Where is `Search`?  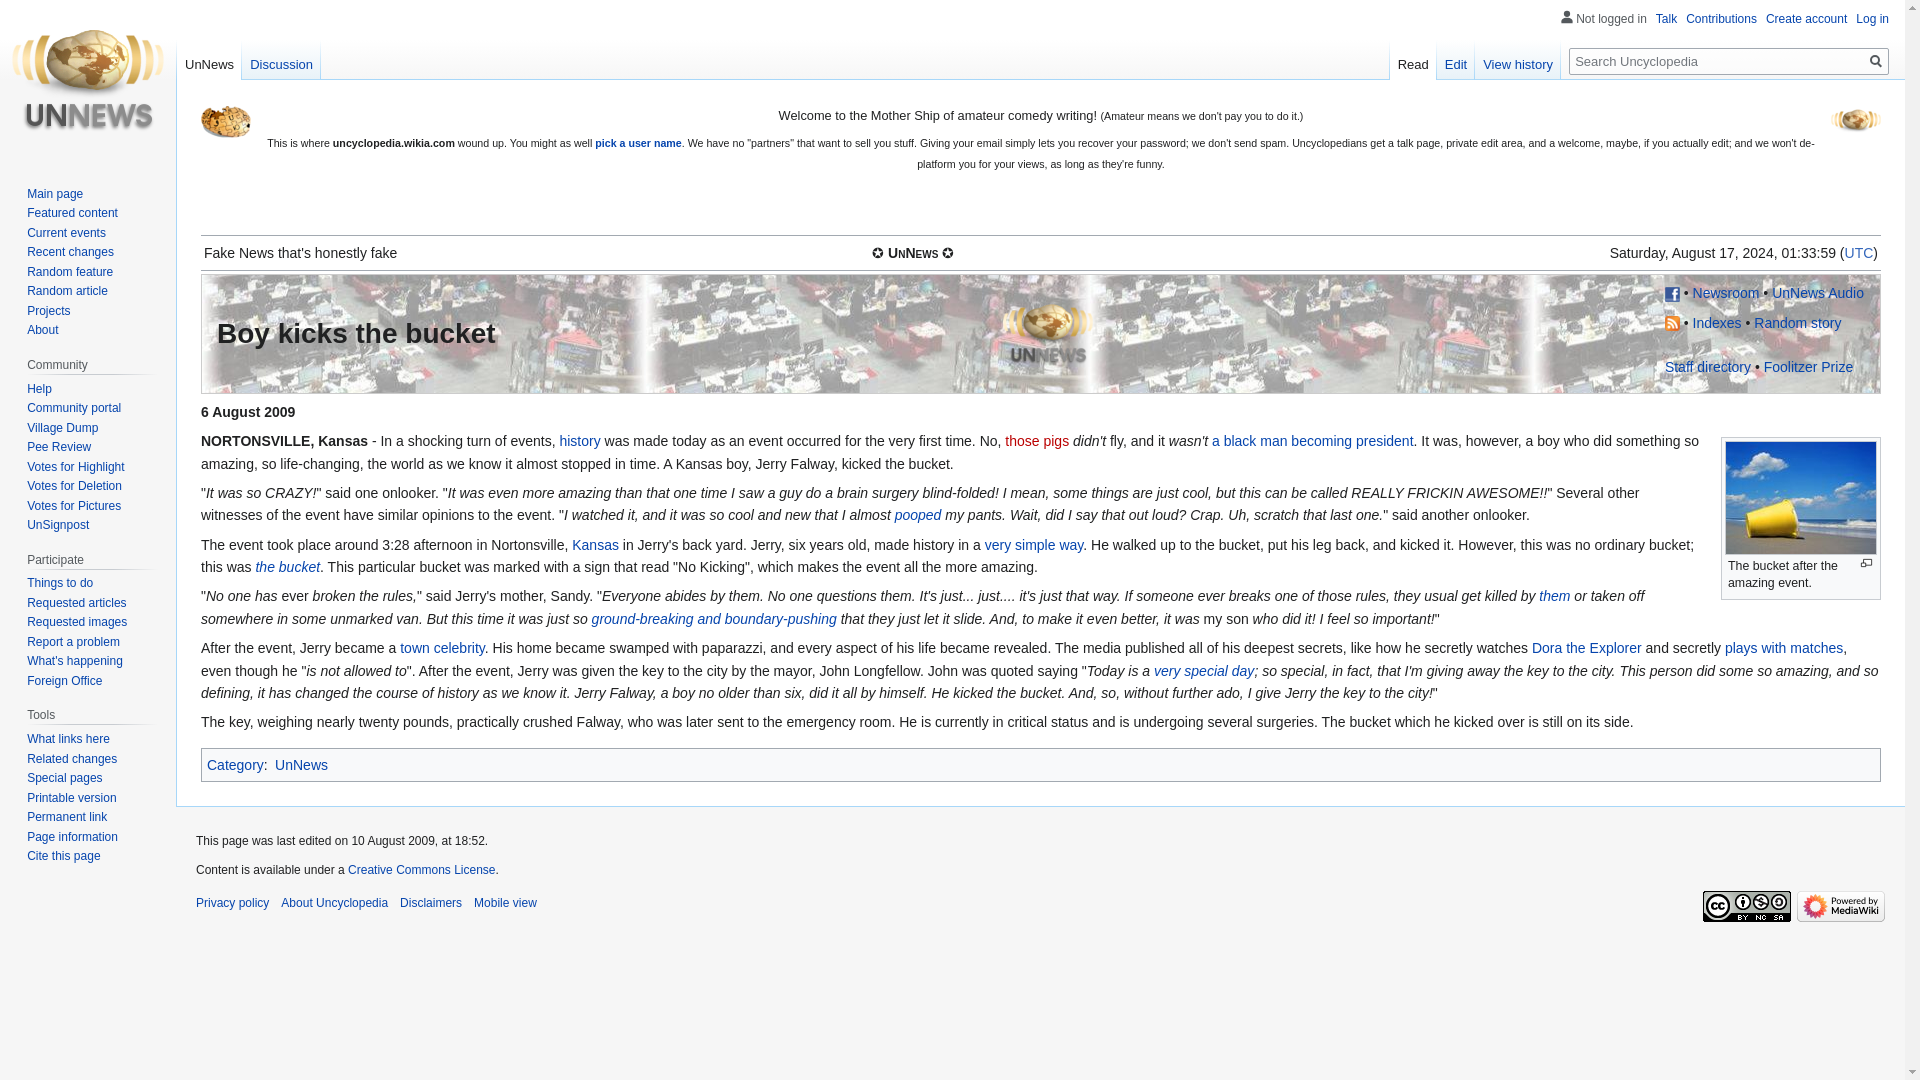 Search is located at coordinates (1876, 61).